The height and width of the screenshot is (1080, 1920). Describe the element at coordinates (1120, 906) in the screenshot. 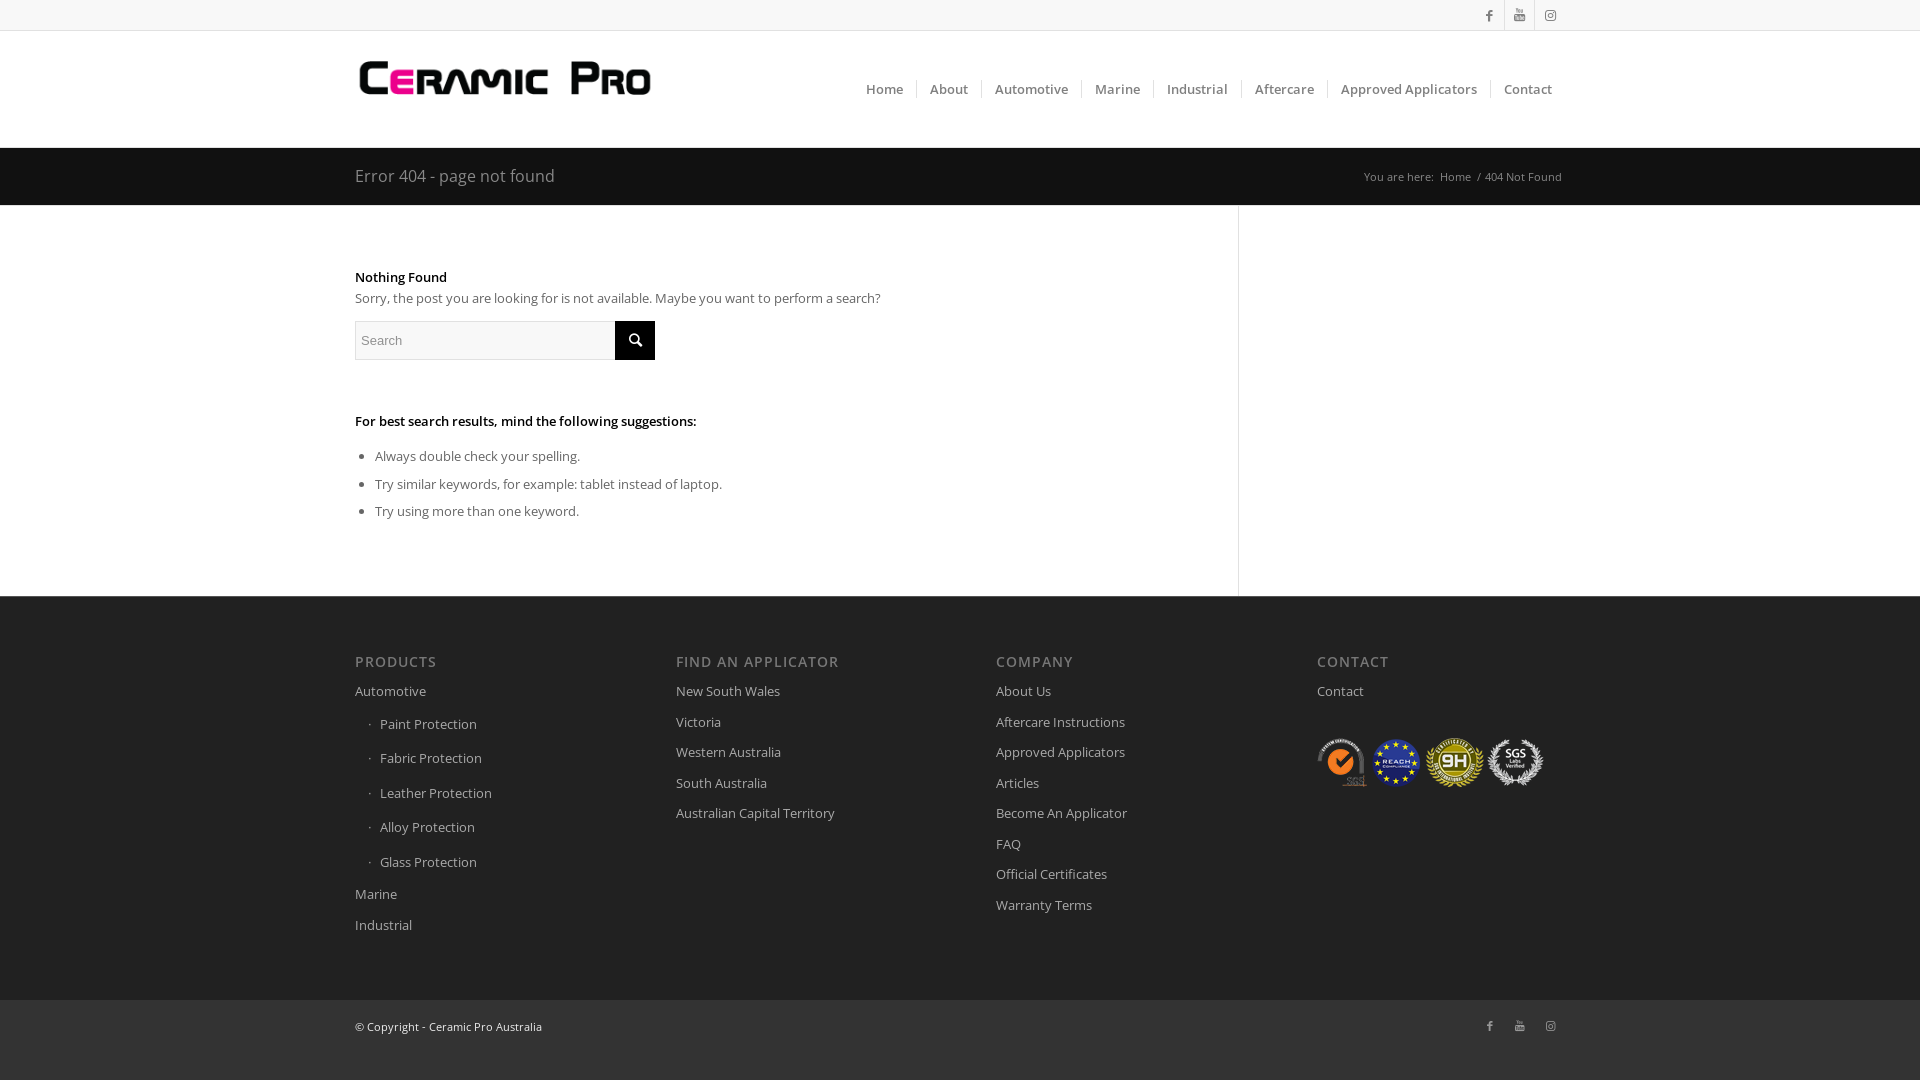

I see `Warranty Terms` at that location.